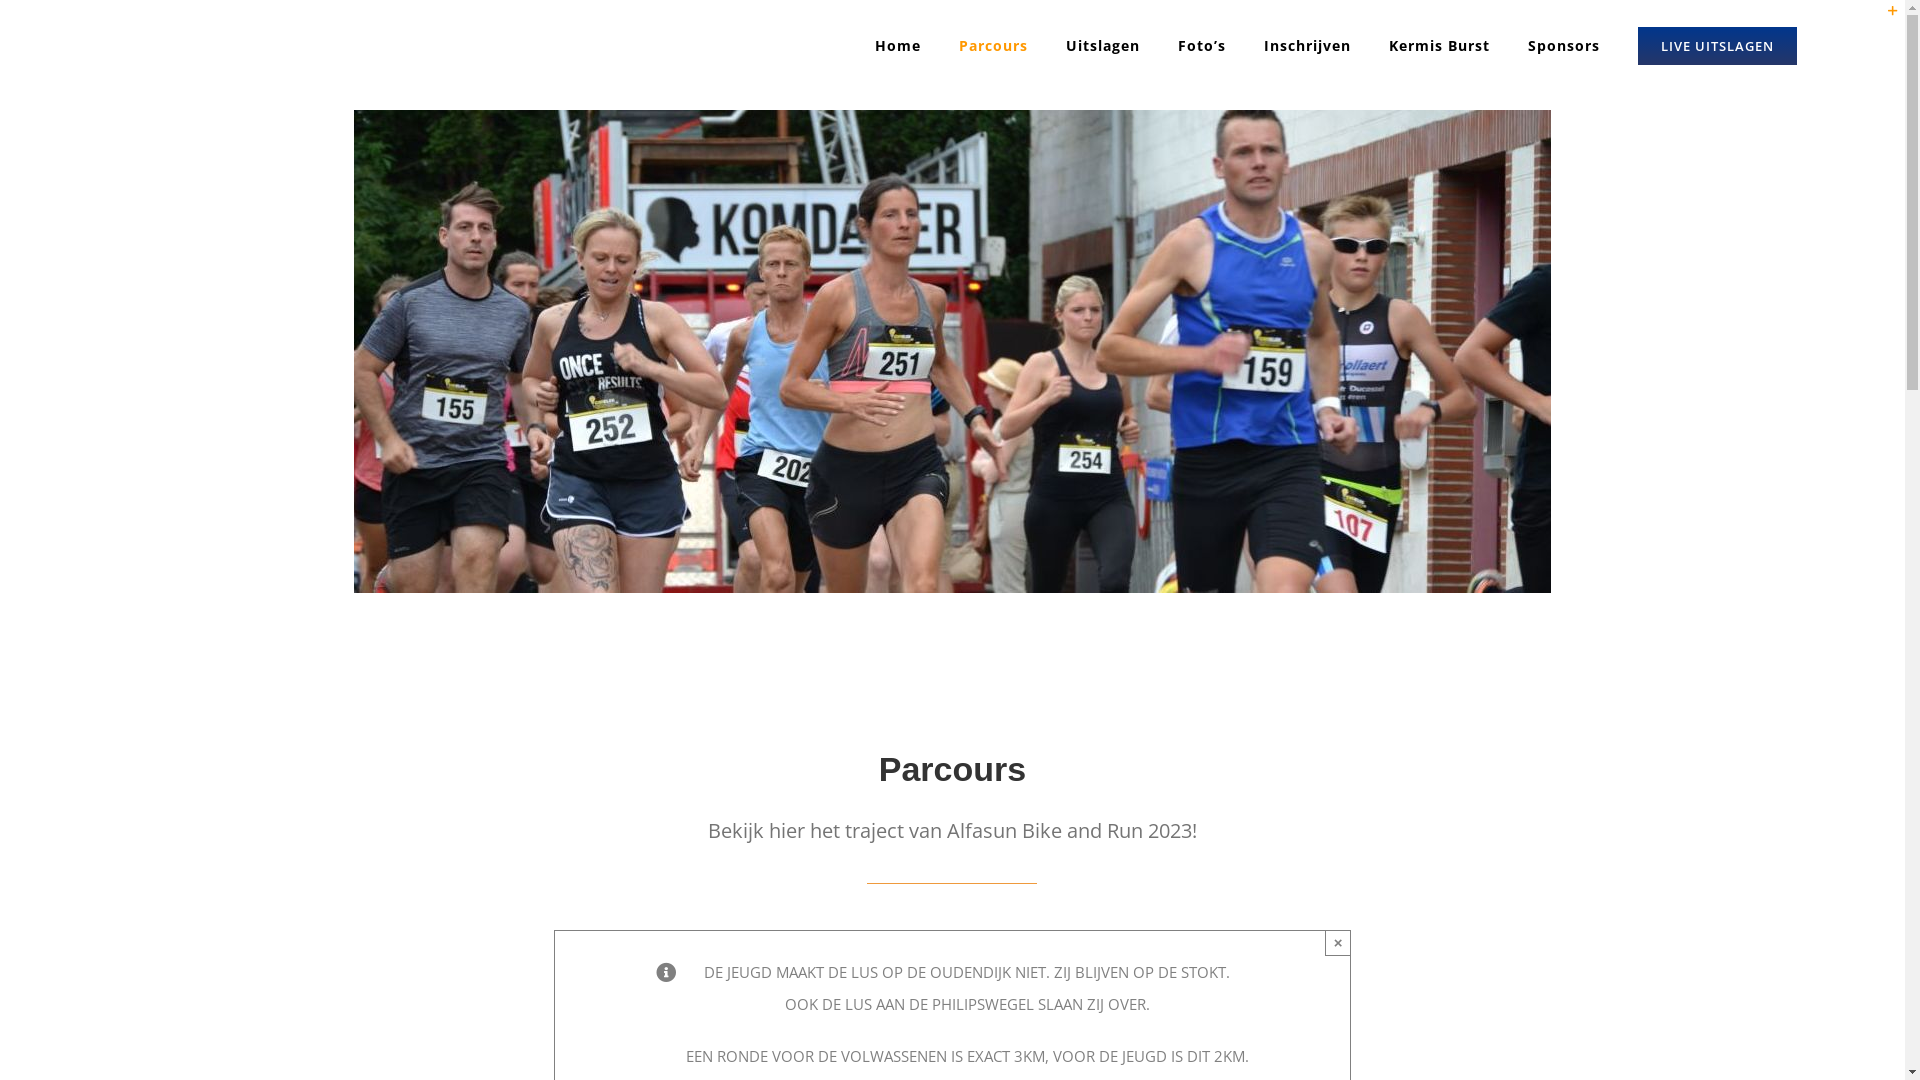 Image resolution: width=1920 pixels, height=1080 pixels. I want to click on LIVE UITSLAGEN, so click(1718, 46).